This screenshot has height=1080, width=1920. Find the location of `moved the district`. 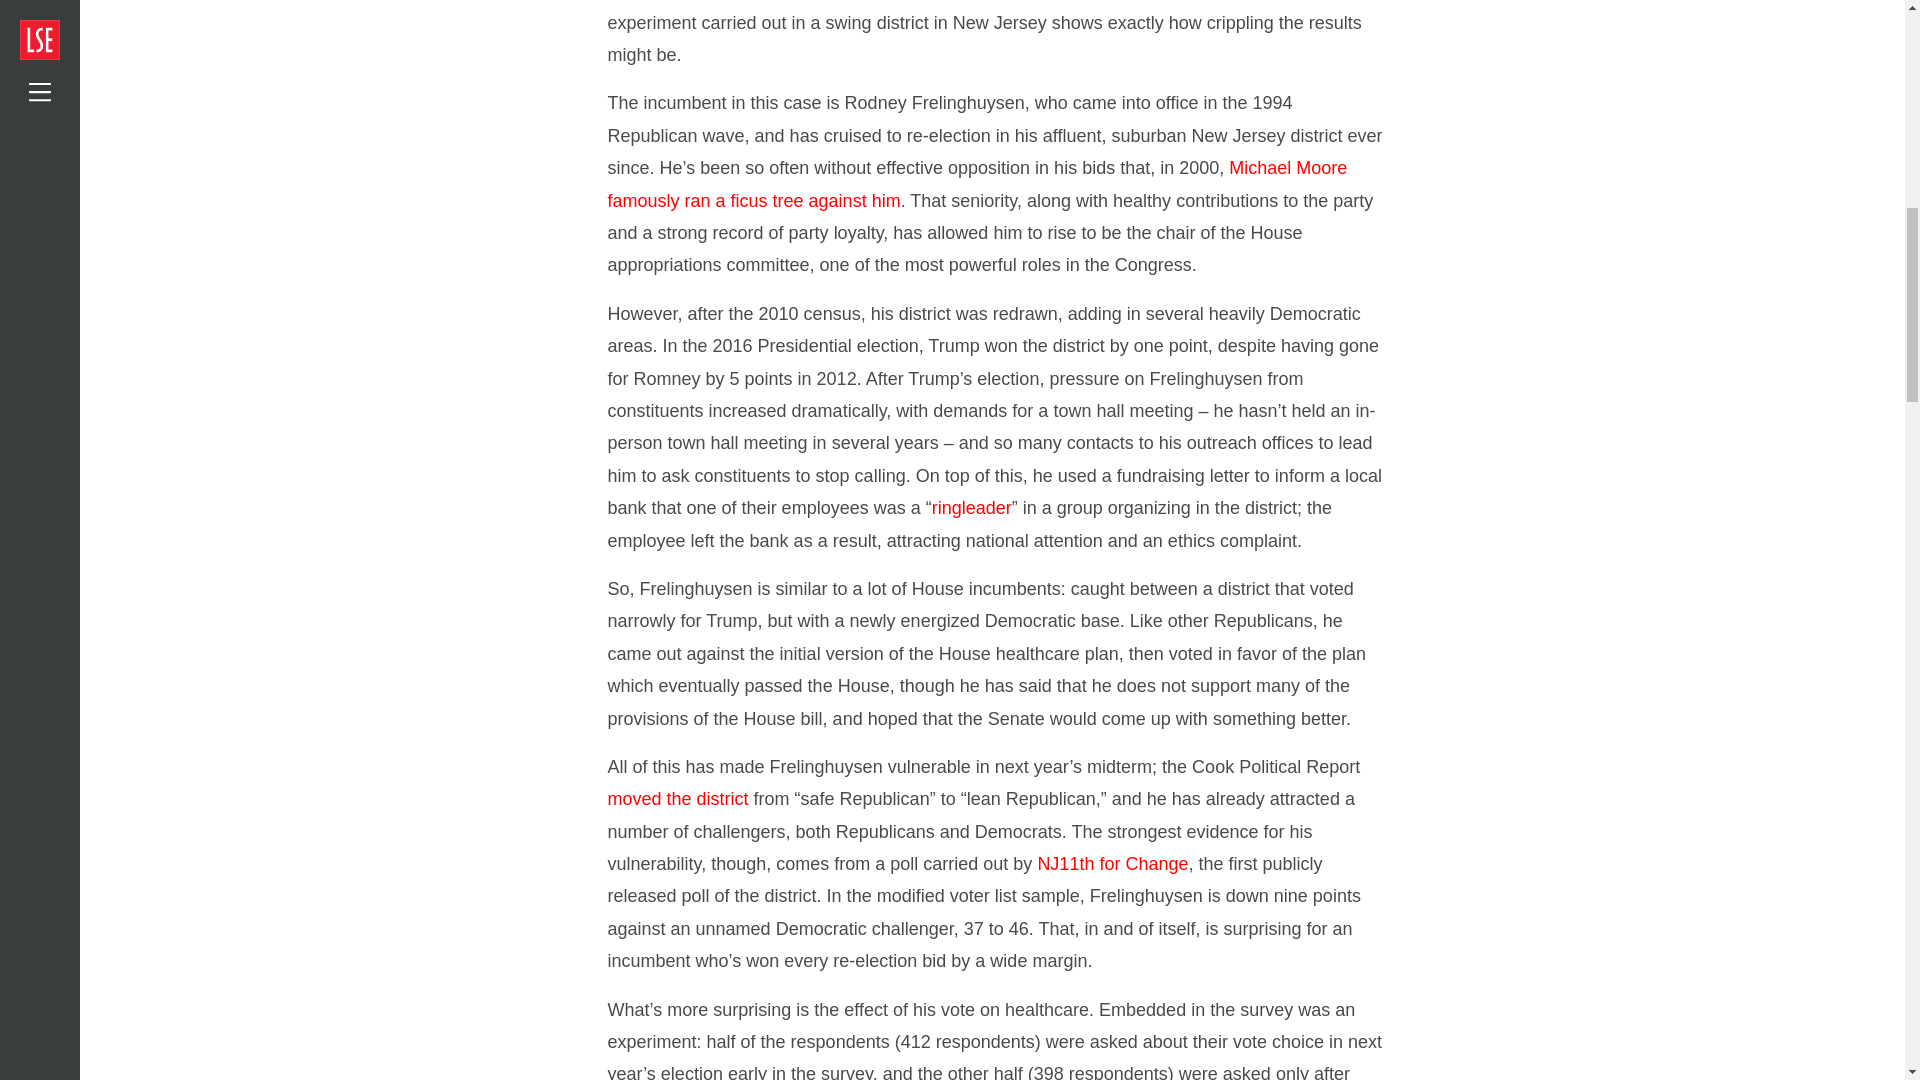

moved the district is located at coordinates (678, 798).